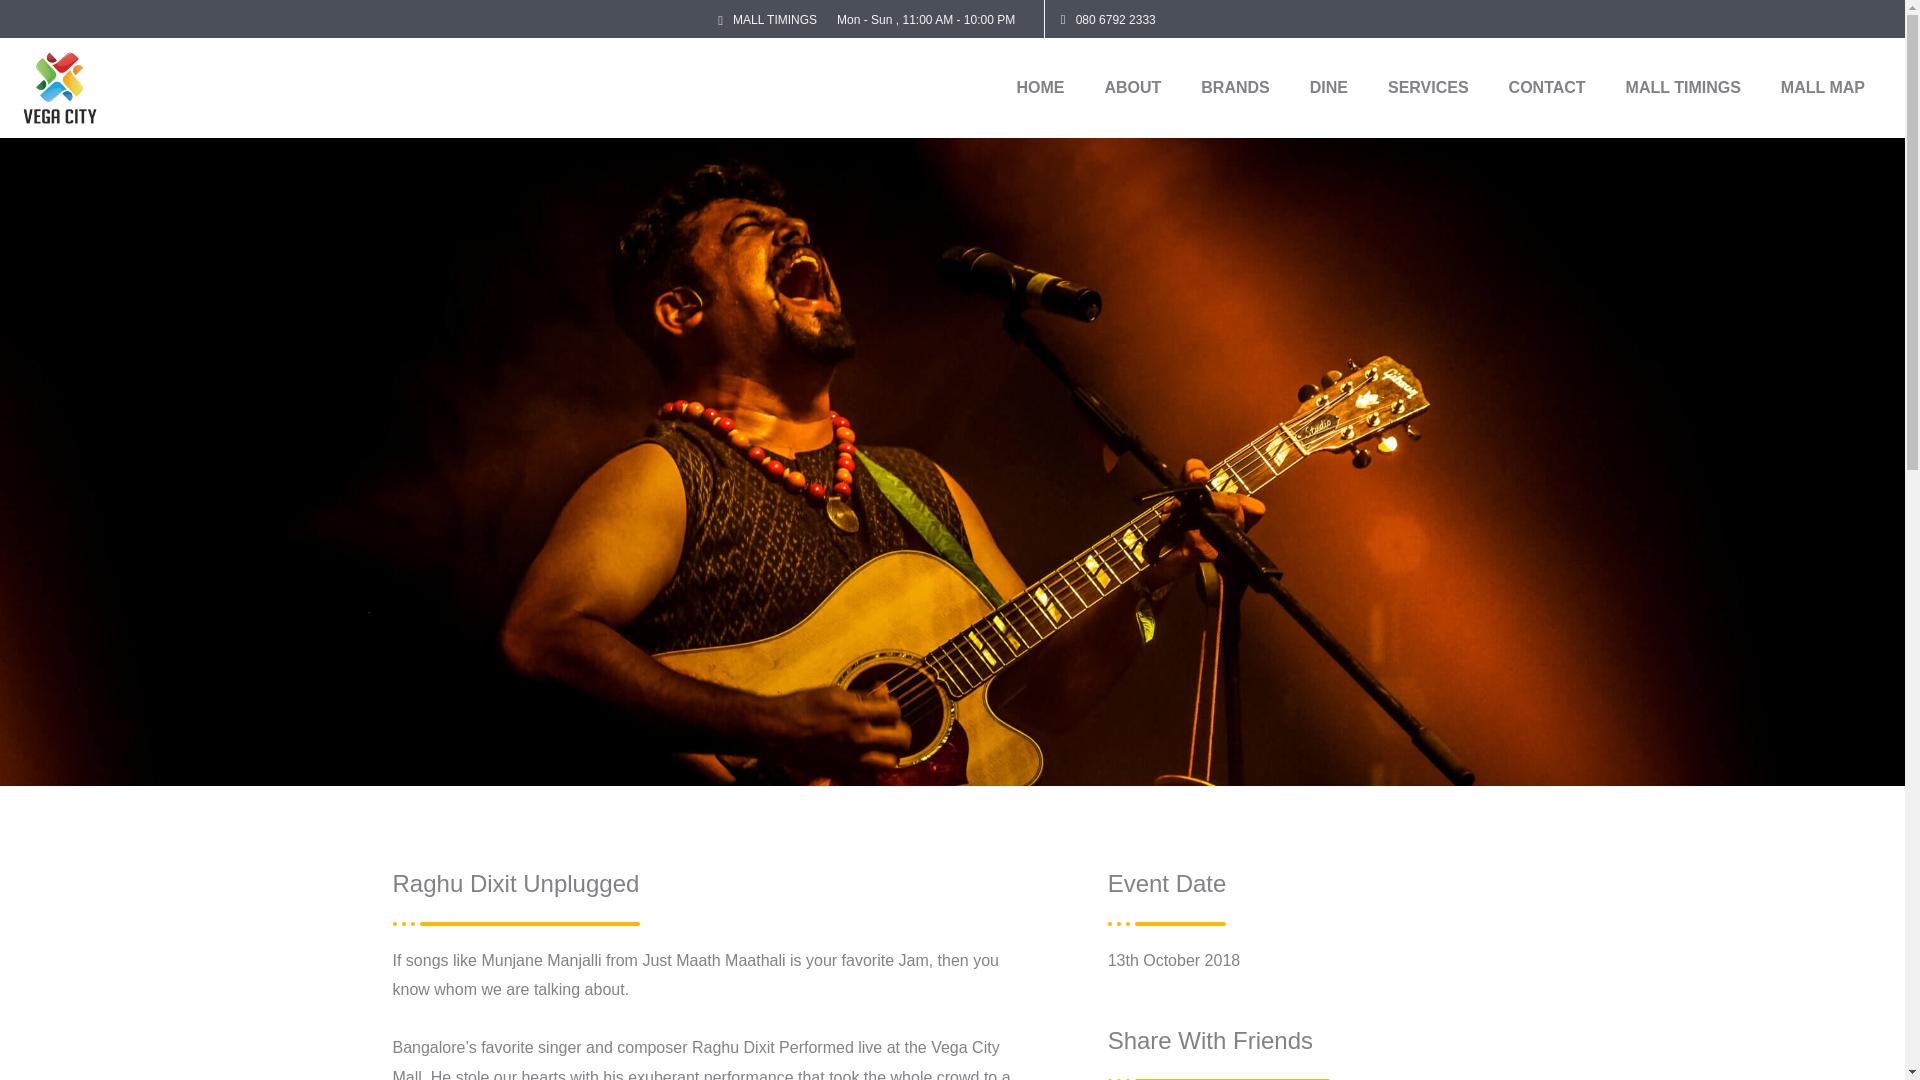 The image size is (1920, 1080). I want to click on ABOUT, so click(1132, 88).